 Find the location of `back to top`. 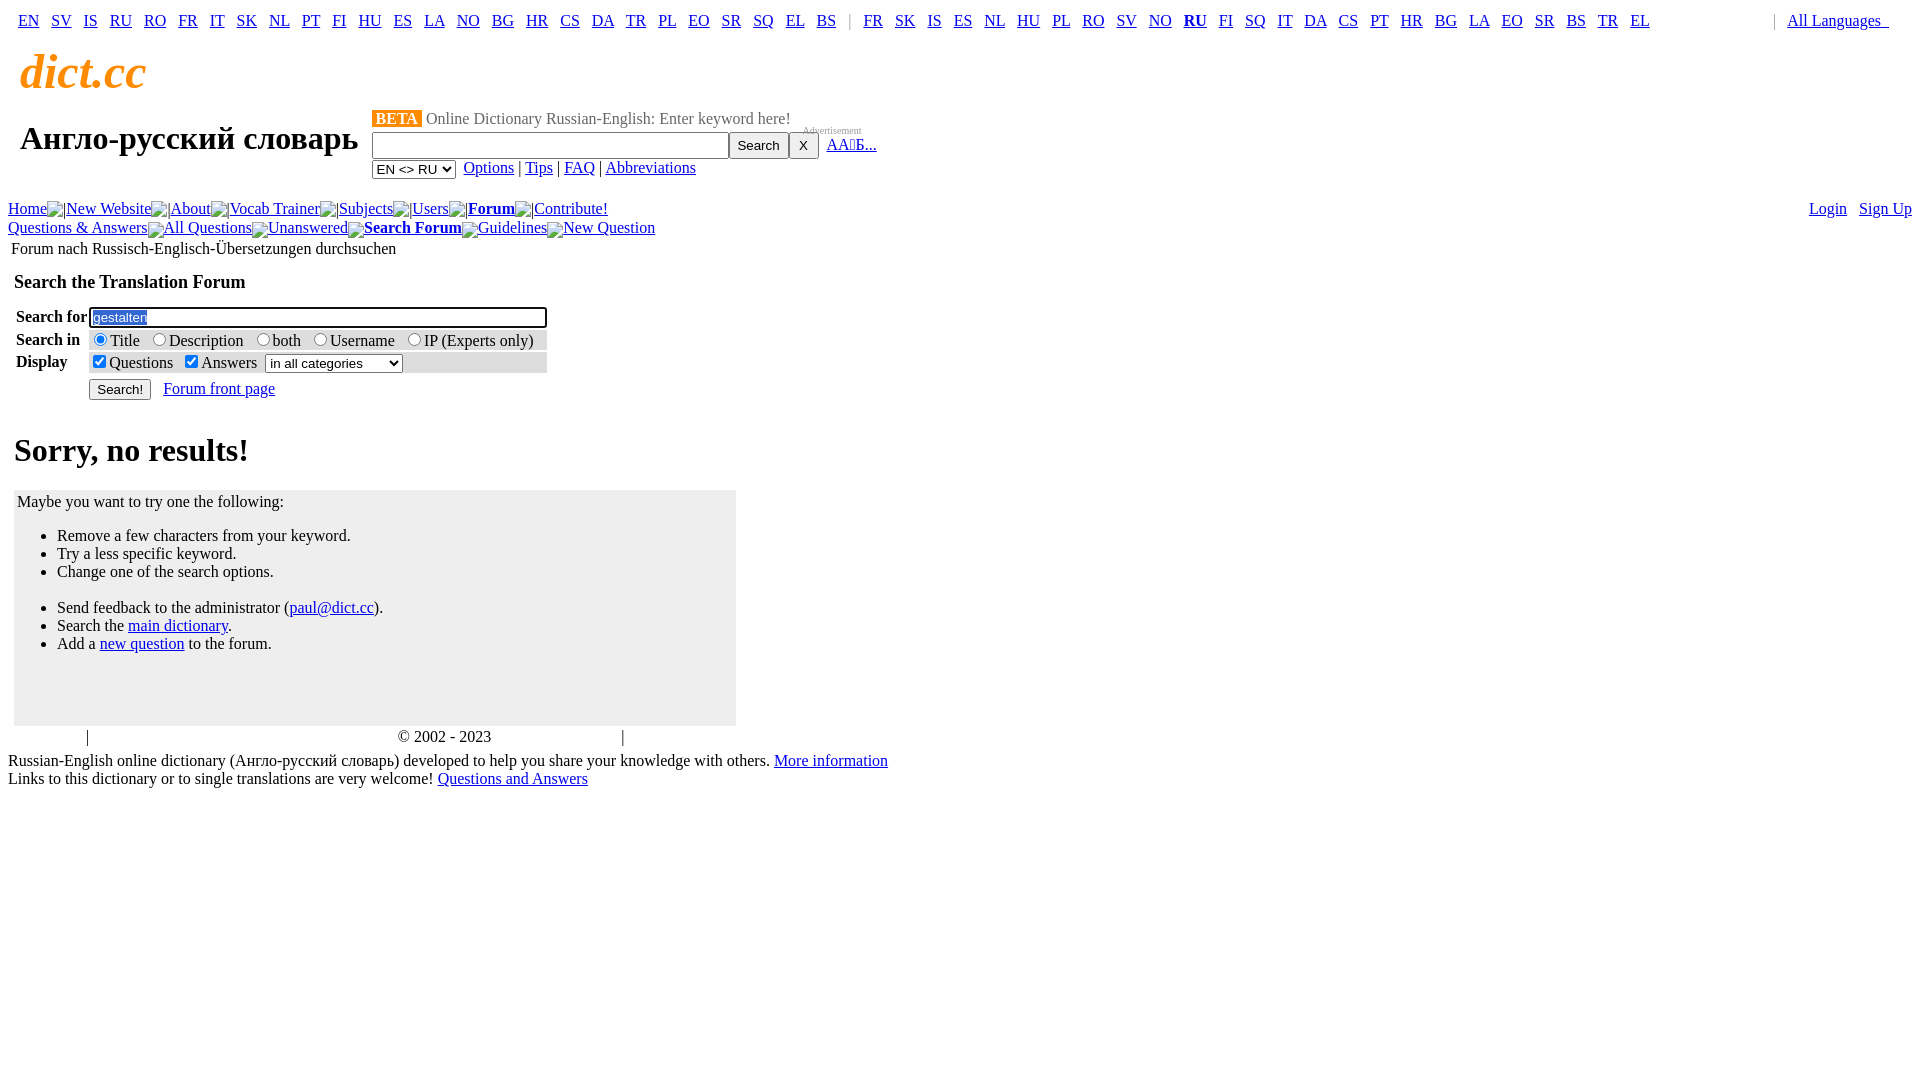

back to top is located at coordinates (46, 736).